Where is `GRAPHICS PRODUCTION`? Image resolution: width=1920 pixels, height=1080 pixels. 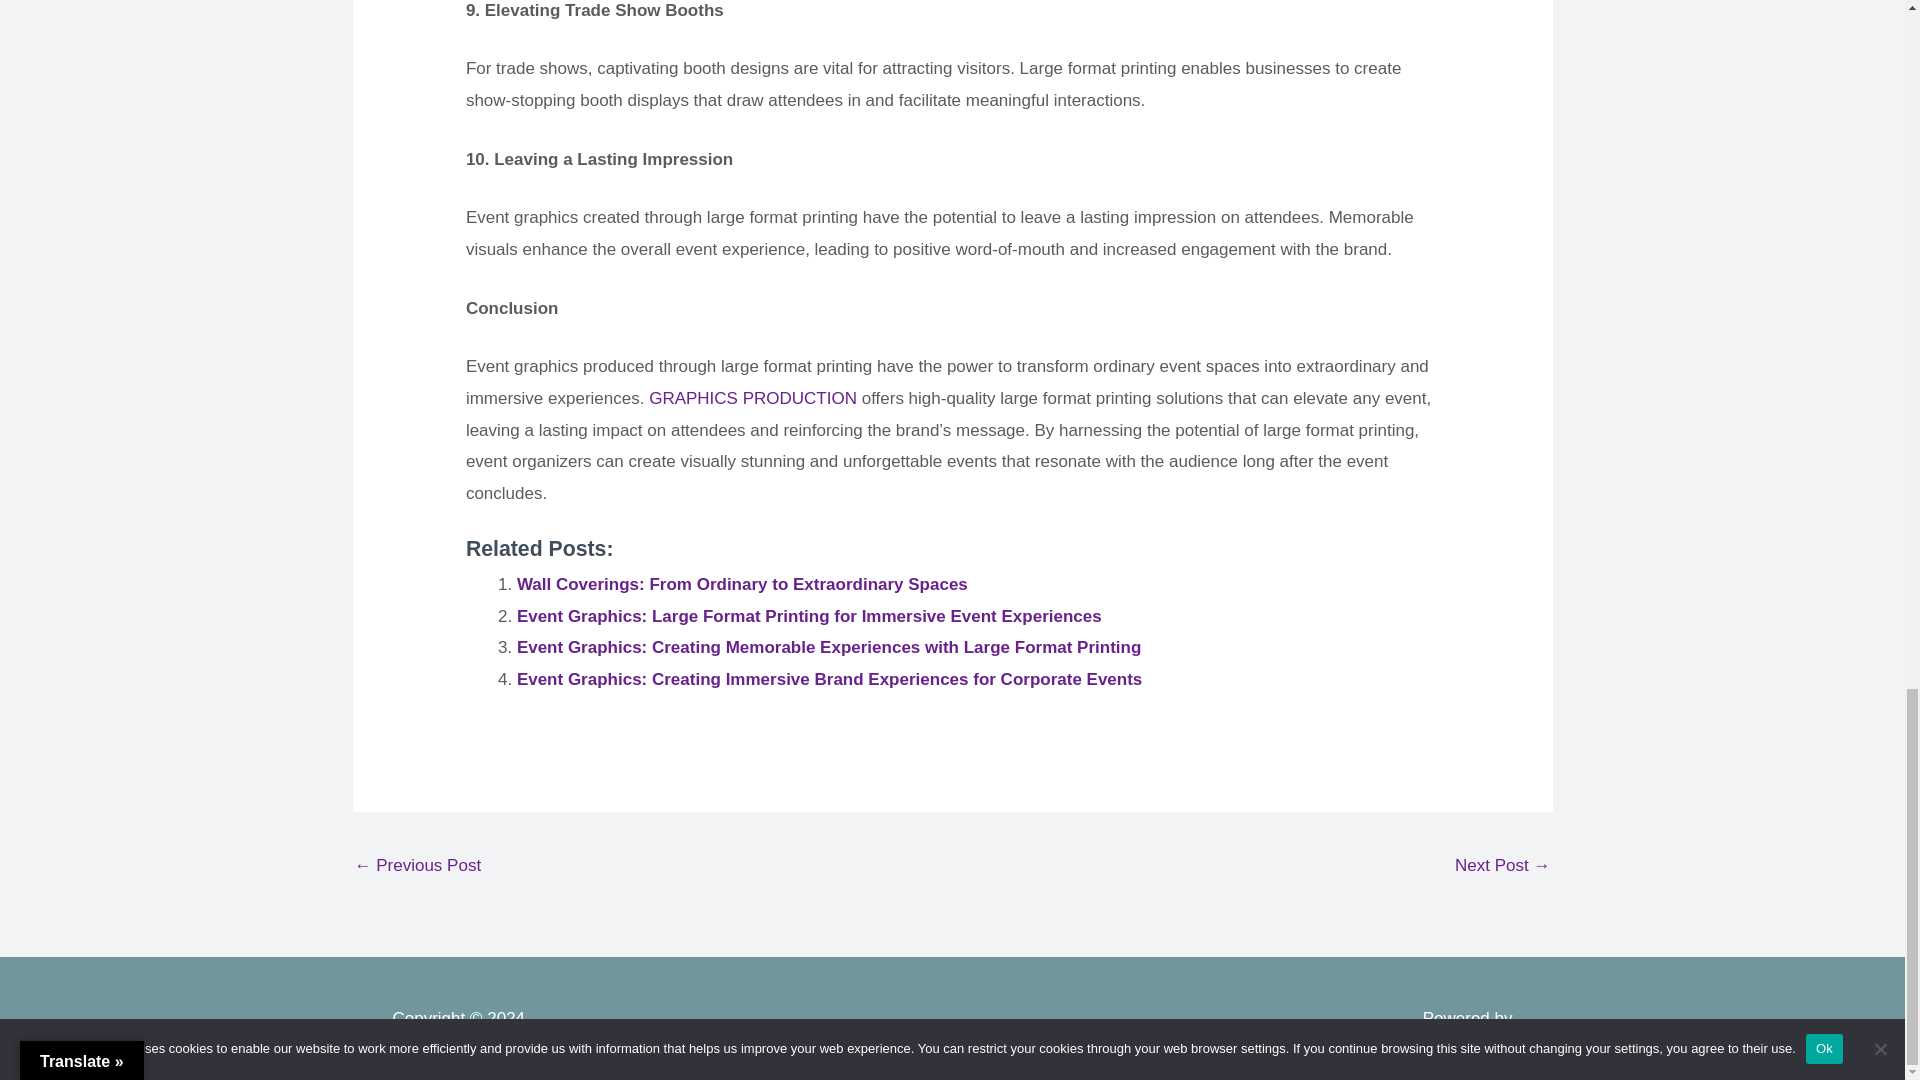 GRAPHICS PRODUCTION is located at coordinates (752, 398).